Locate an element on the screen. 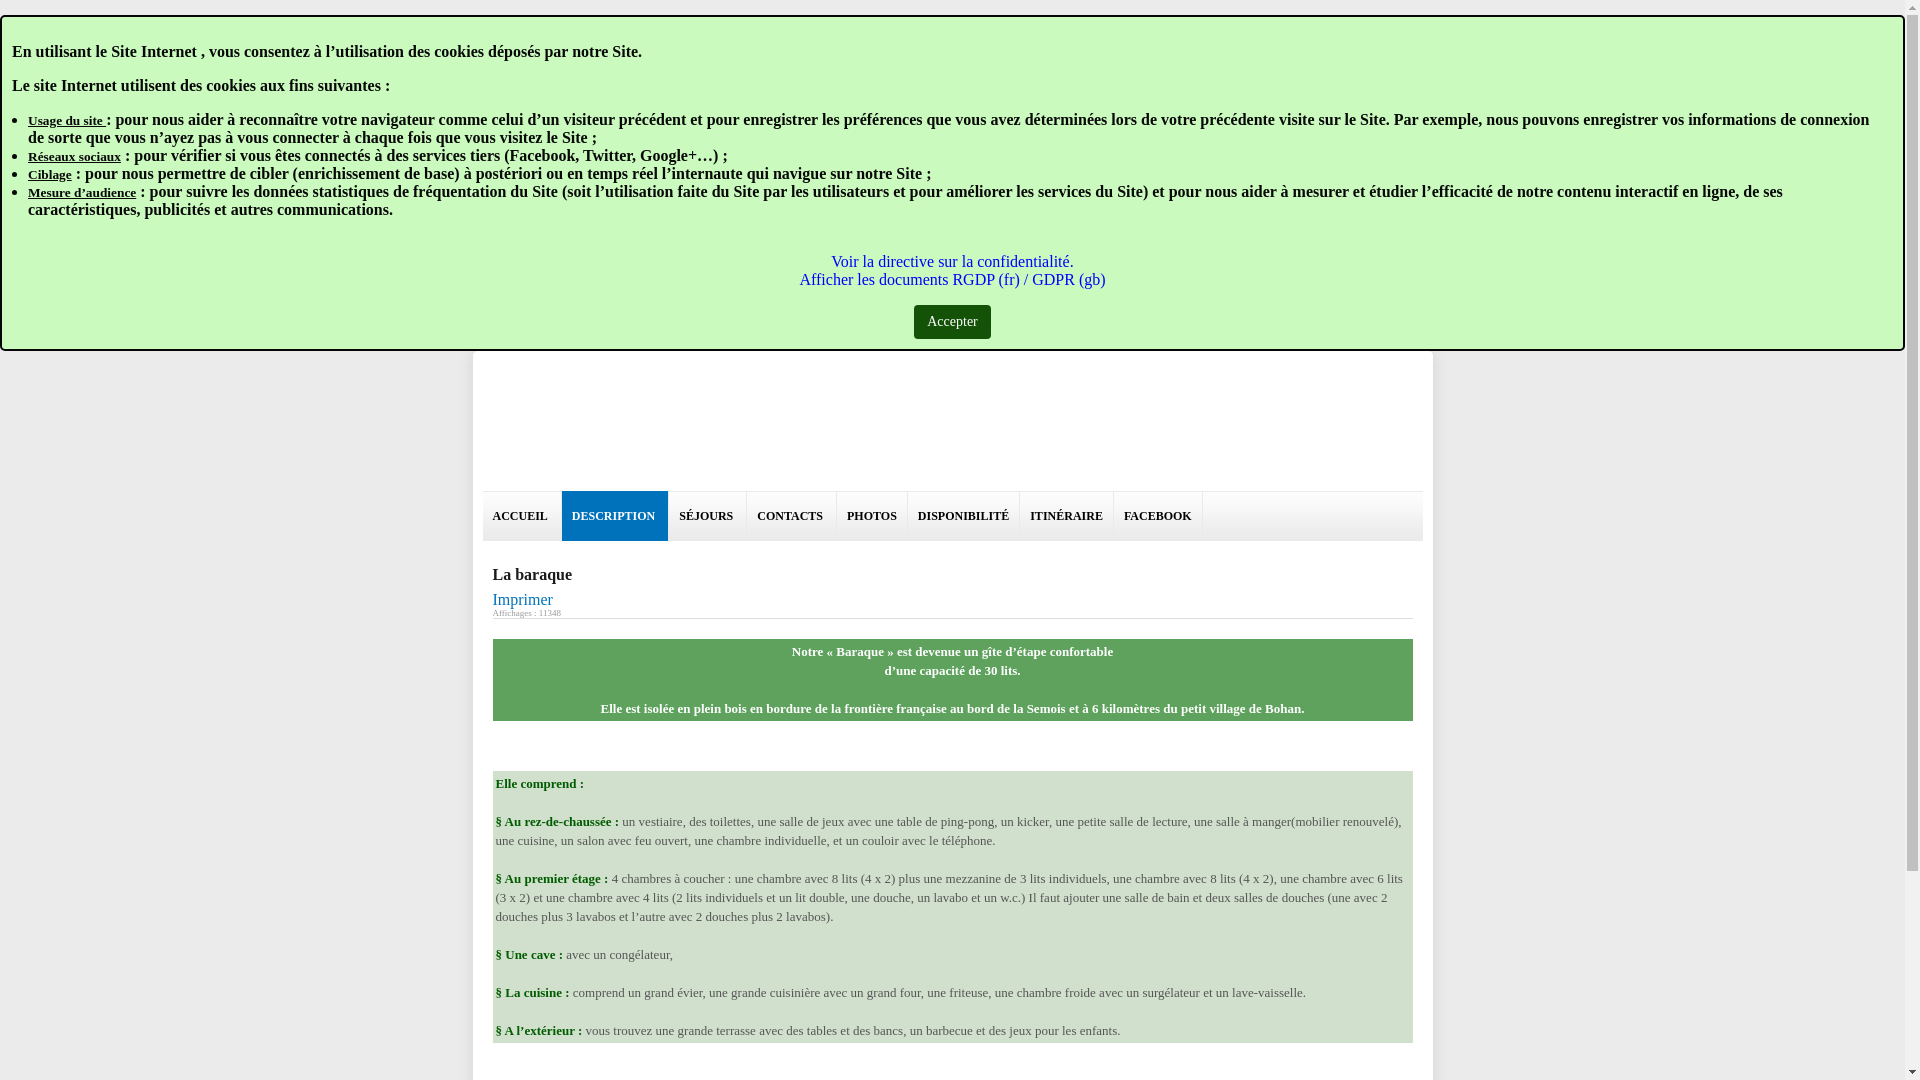 The width and height of the screenshot is (1920, 1080). FACEBOOK is located at coordinates (1158, 516).